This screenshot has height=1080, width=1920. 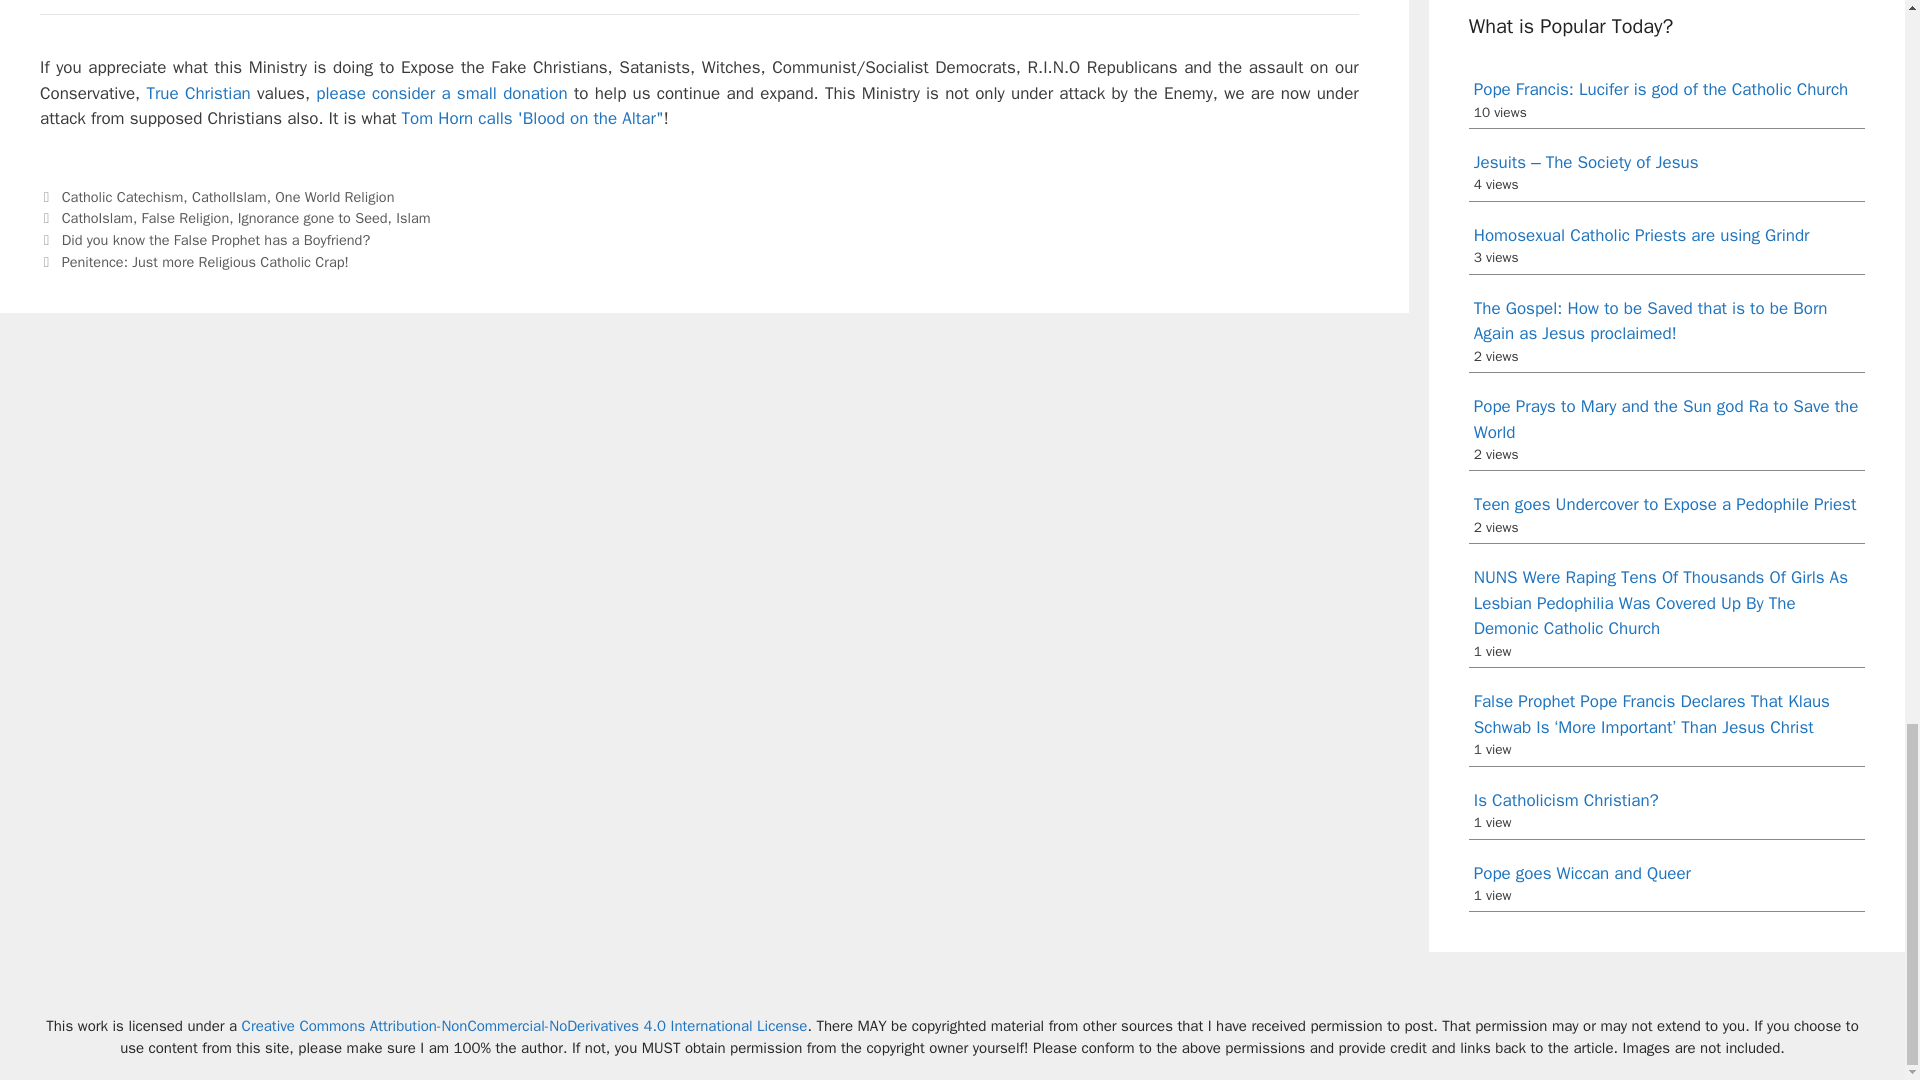 I want to click on Did you know the False Prophet has a Boyfriend?, so click(x=216, y=240).